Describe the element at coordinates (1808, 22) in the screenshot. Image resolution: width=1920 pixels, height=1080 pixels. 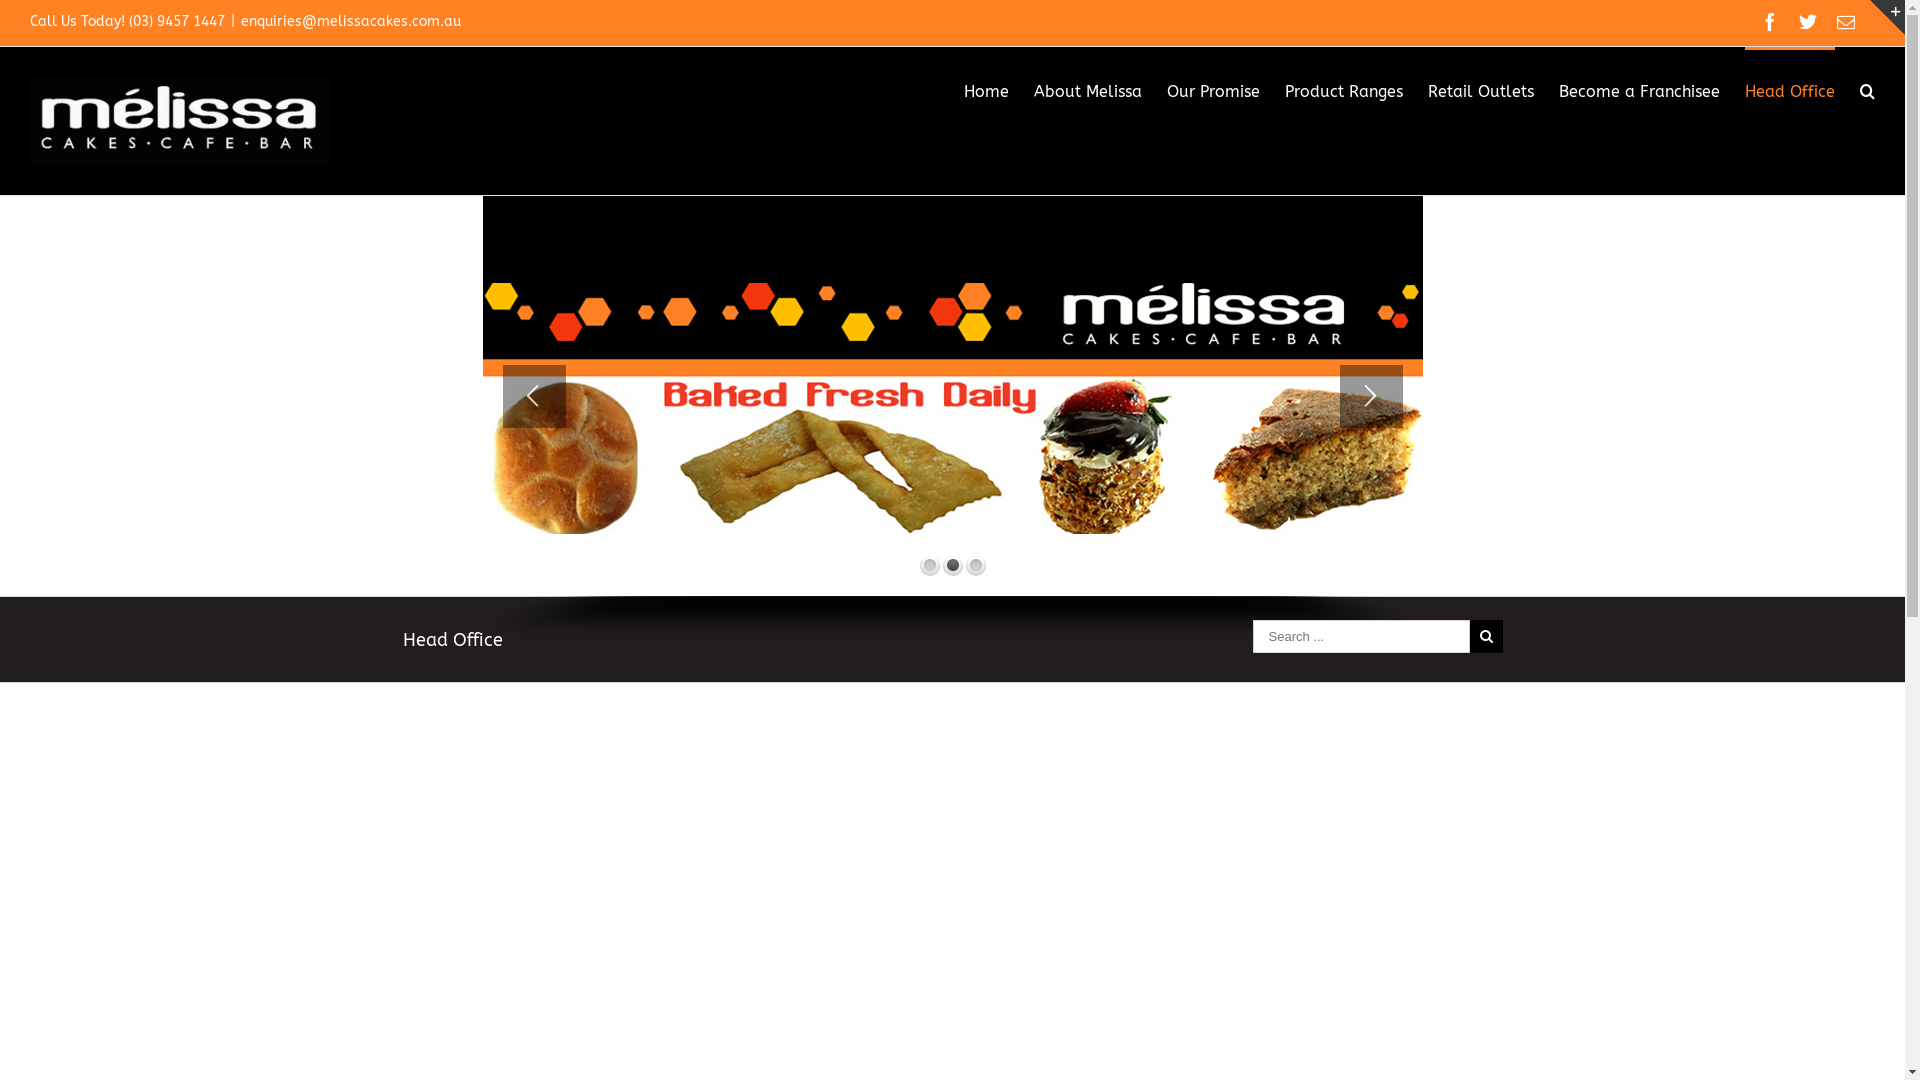
I see `Twitter` at that location.